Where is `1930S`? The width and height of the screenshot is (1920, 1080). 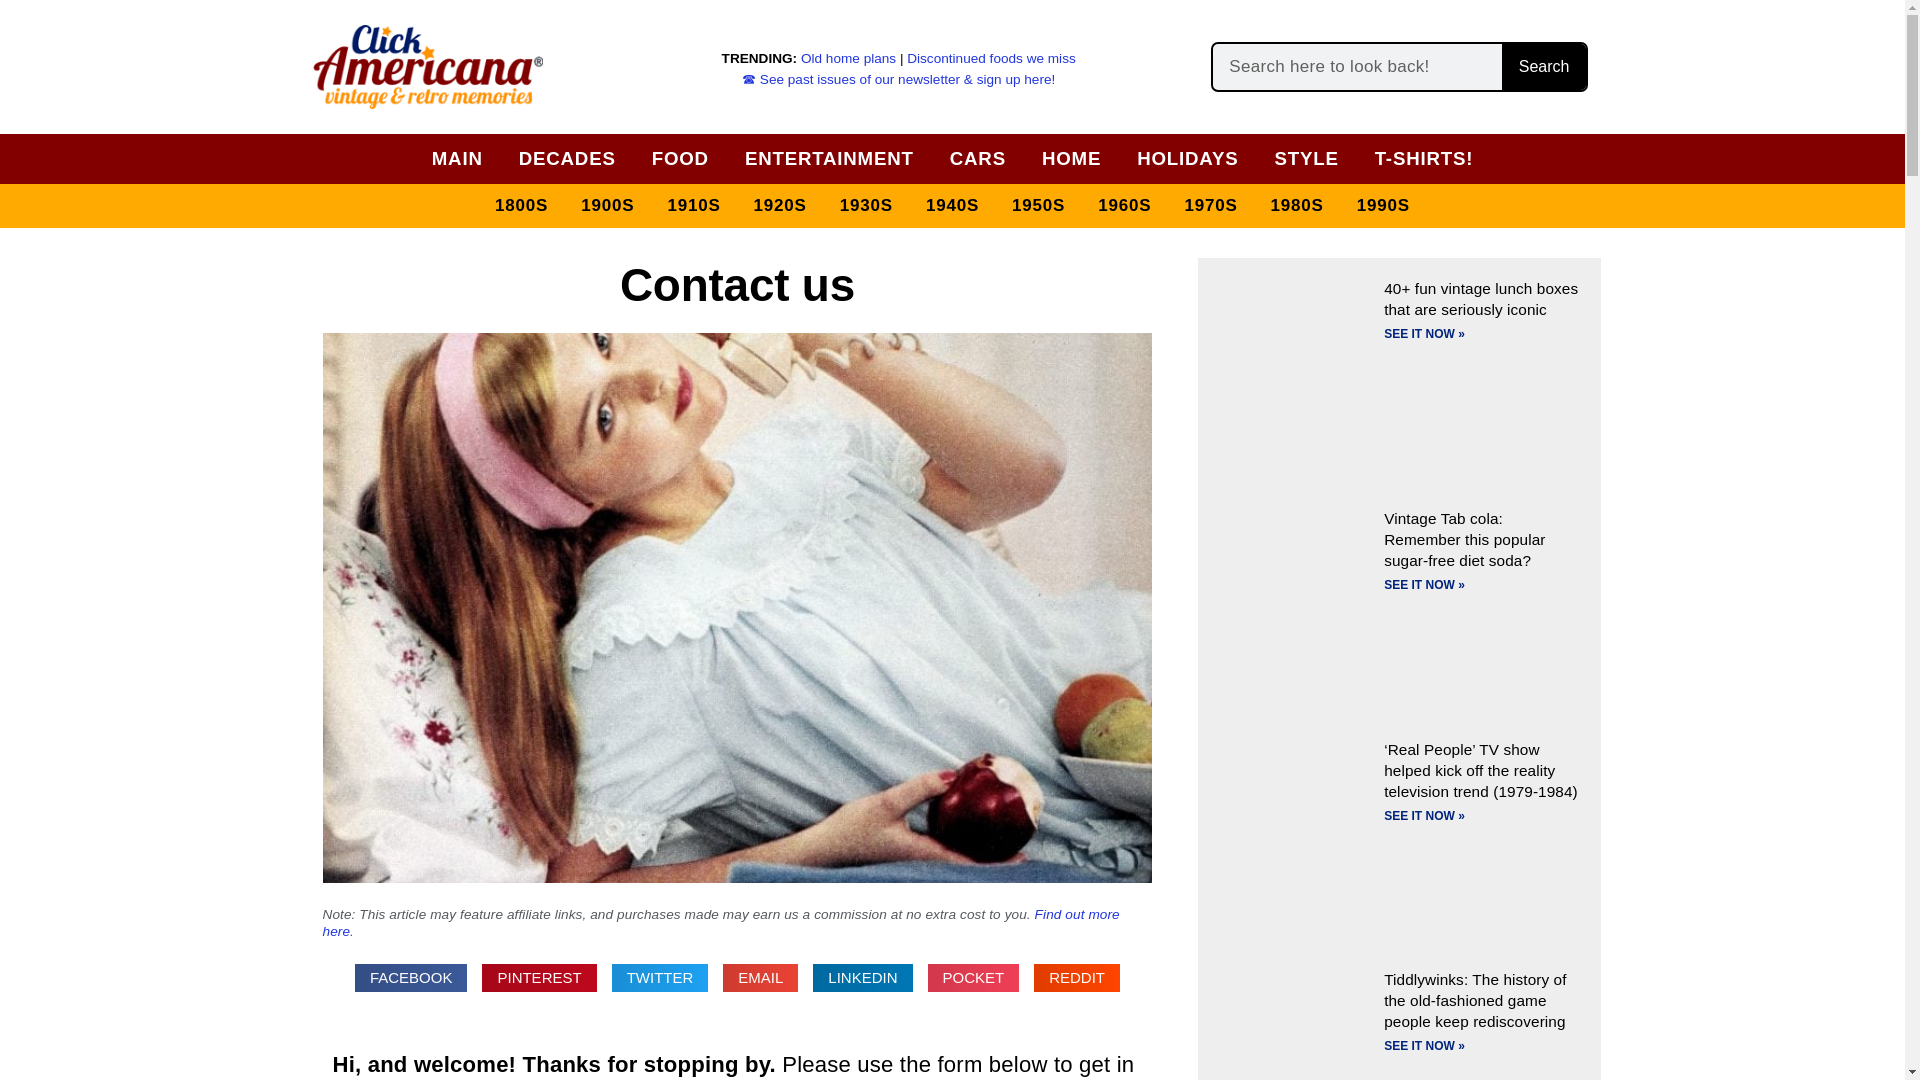
1930S is located at coordinates (866, 206).